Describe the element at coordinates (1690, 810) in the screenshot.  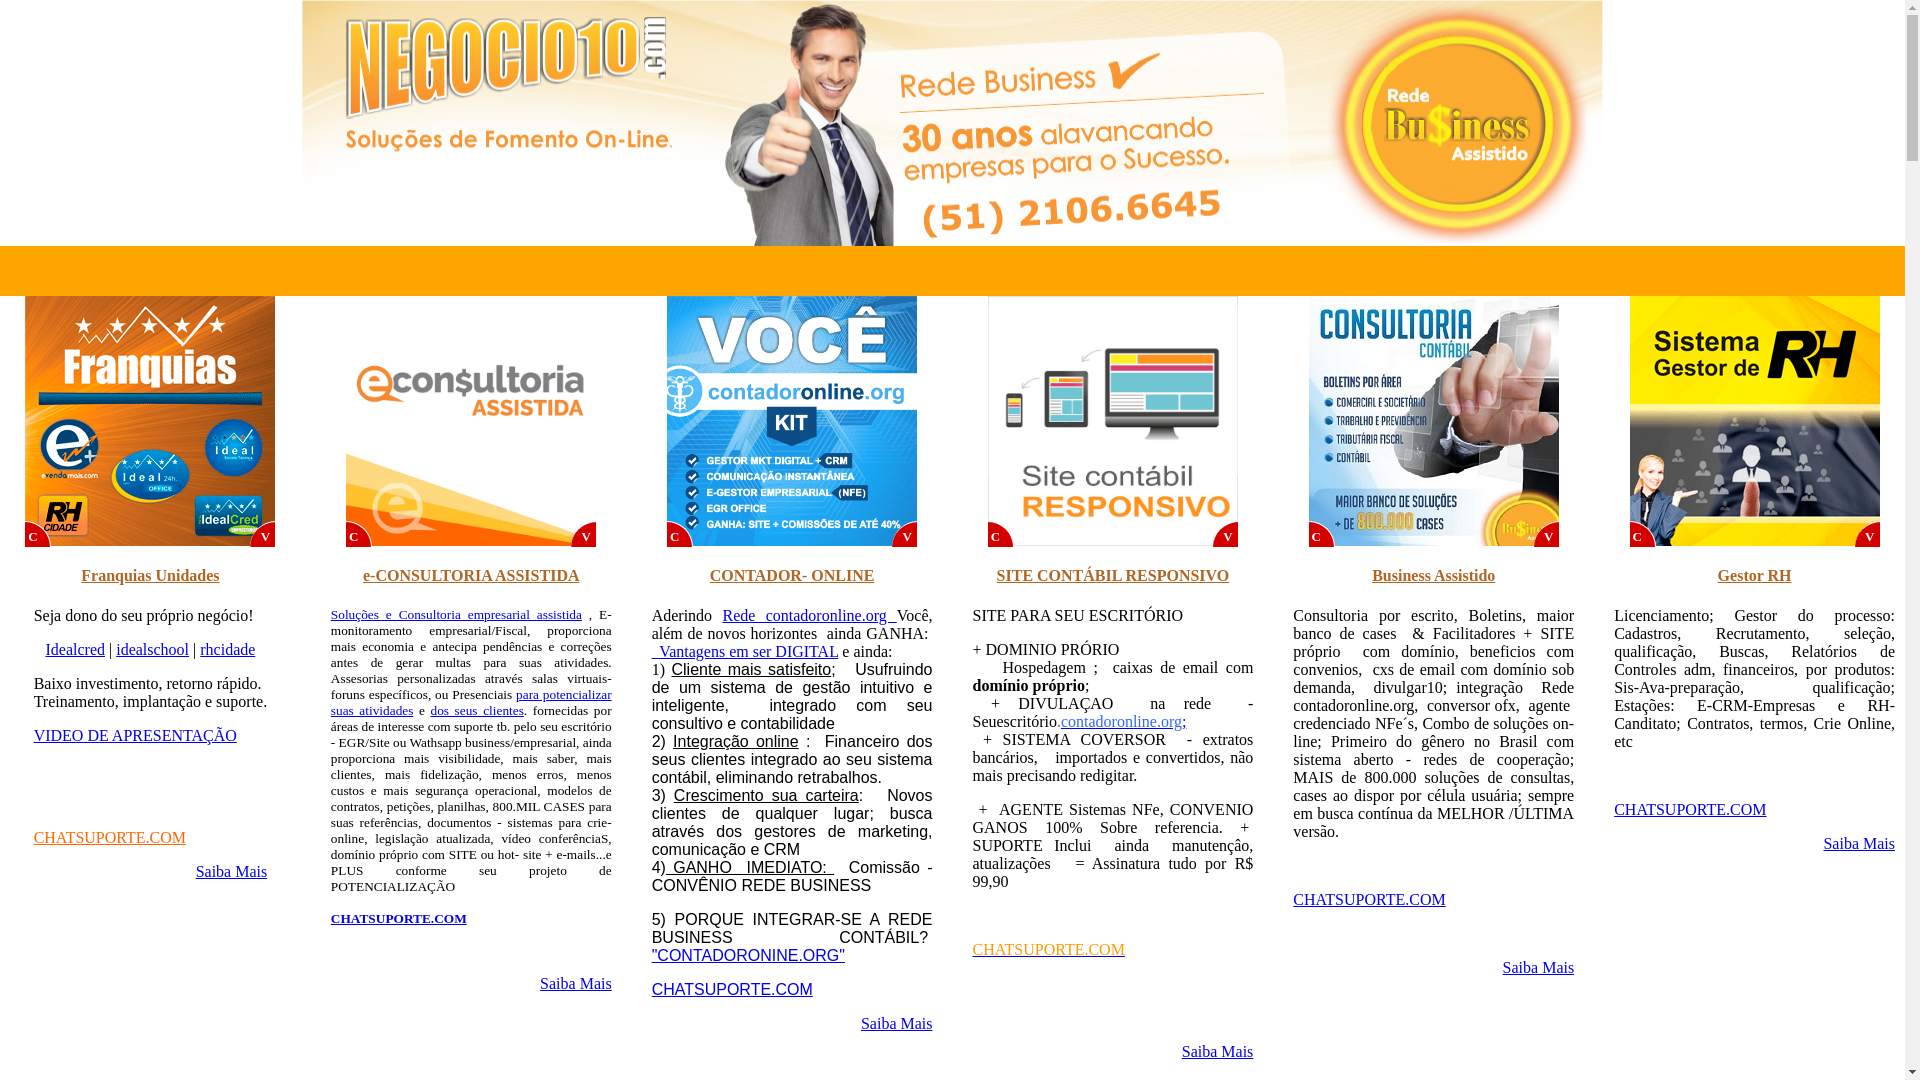
I see `CHATSUPORTE.COM` at that location.